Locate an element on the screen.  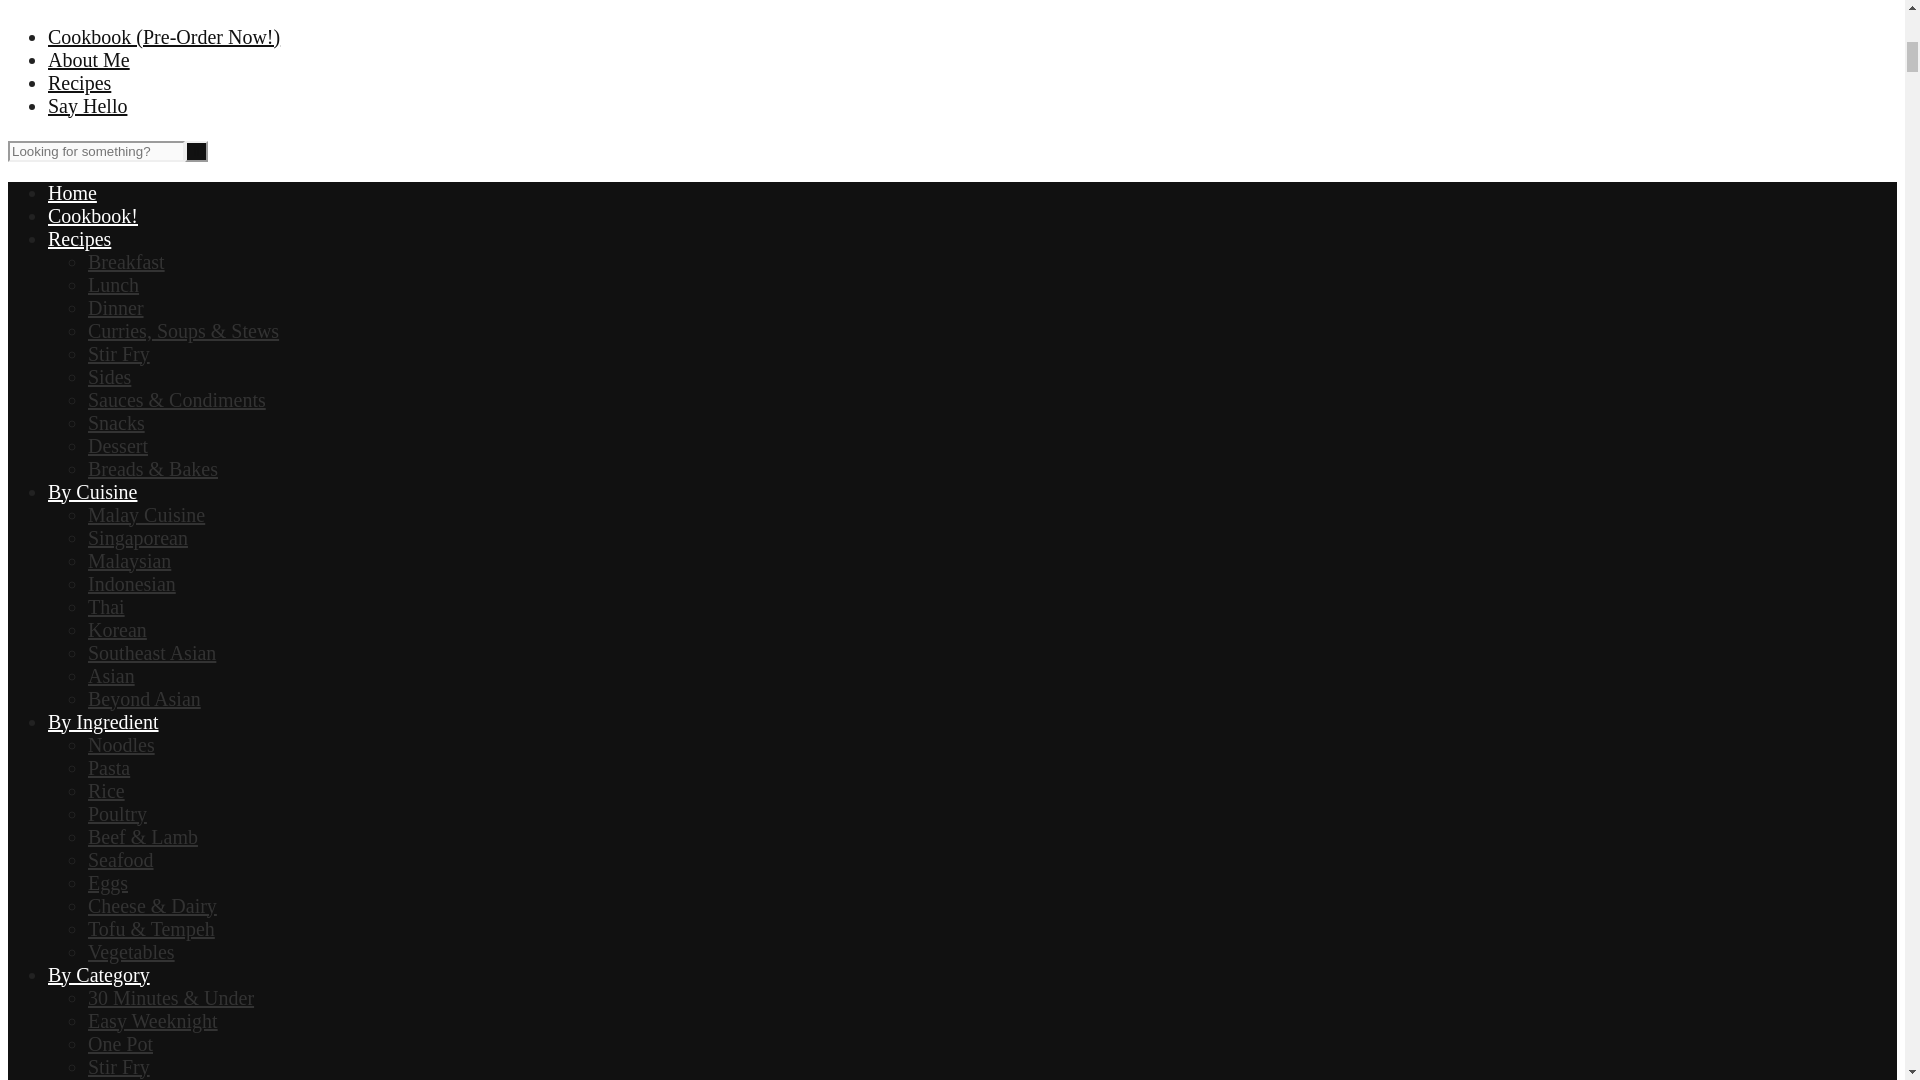
Breakfast is located at coordinates (126, 262).